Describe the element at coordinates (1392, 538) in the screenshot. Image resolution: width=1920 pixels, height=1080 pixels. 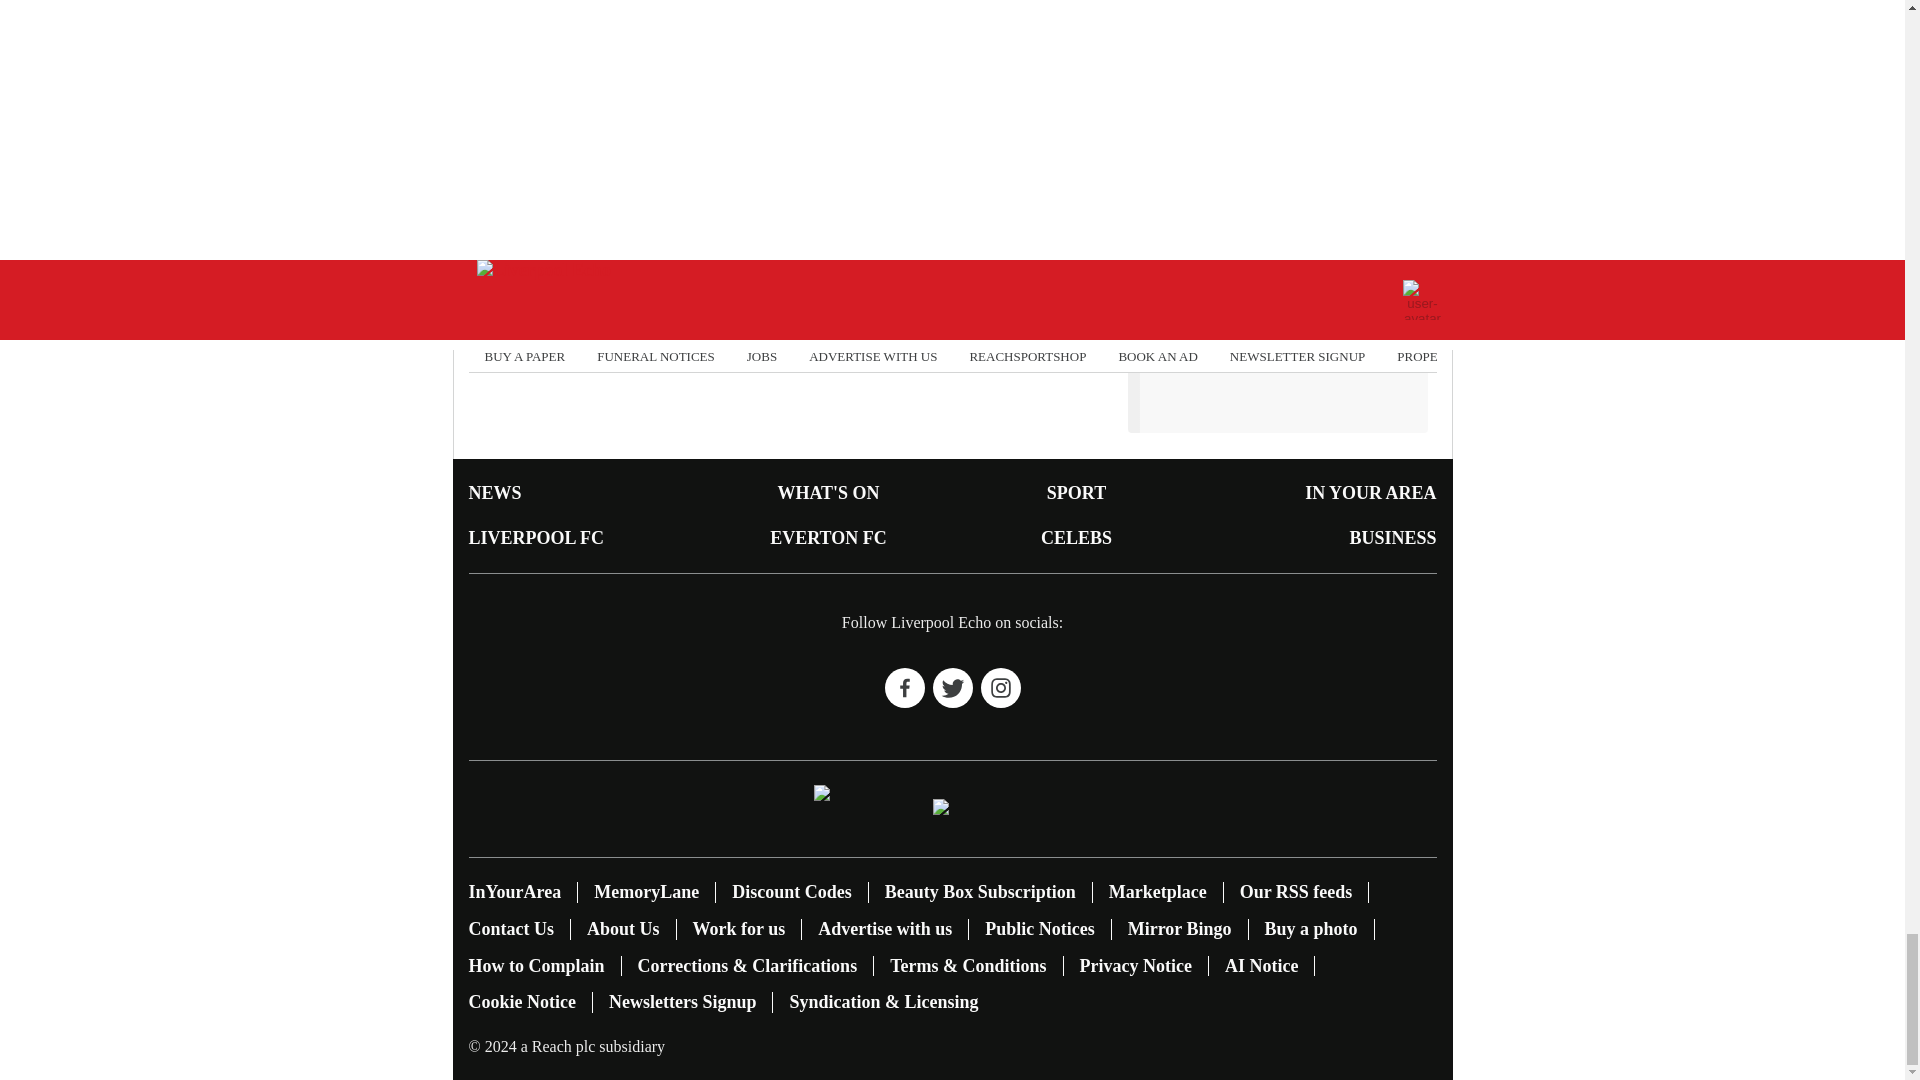
I see `BUSINESS` at that location.